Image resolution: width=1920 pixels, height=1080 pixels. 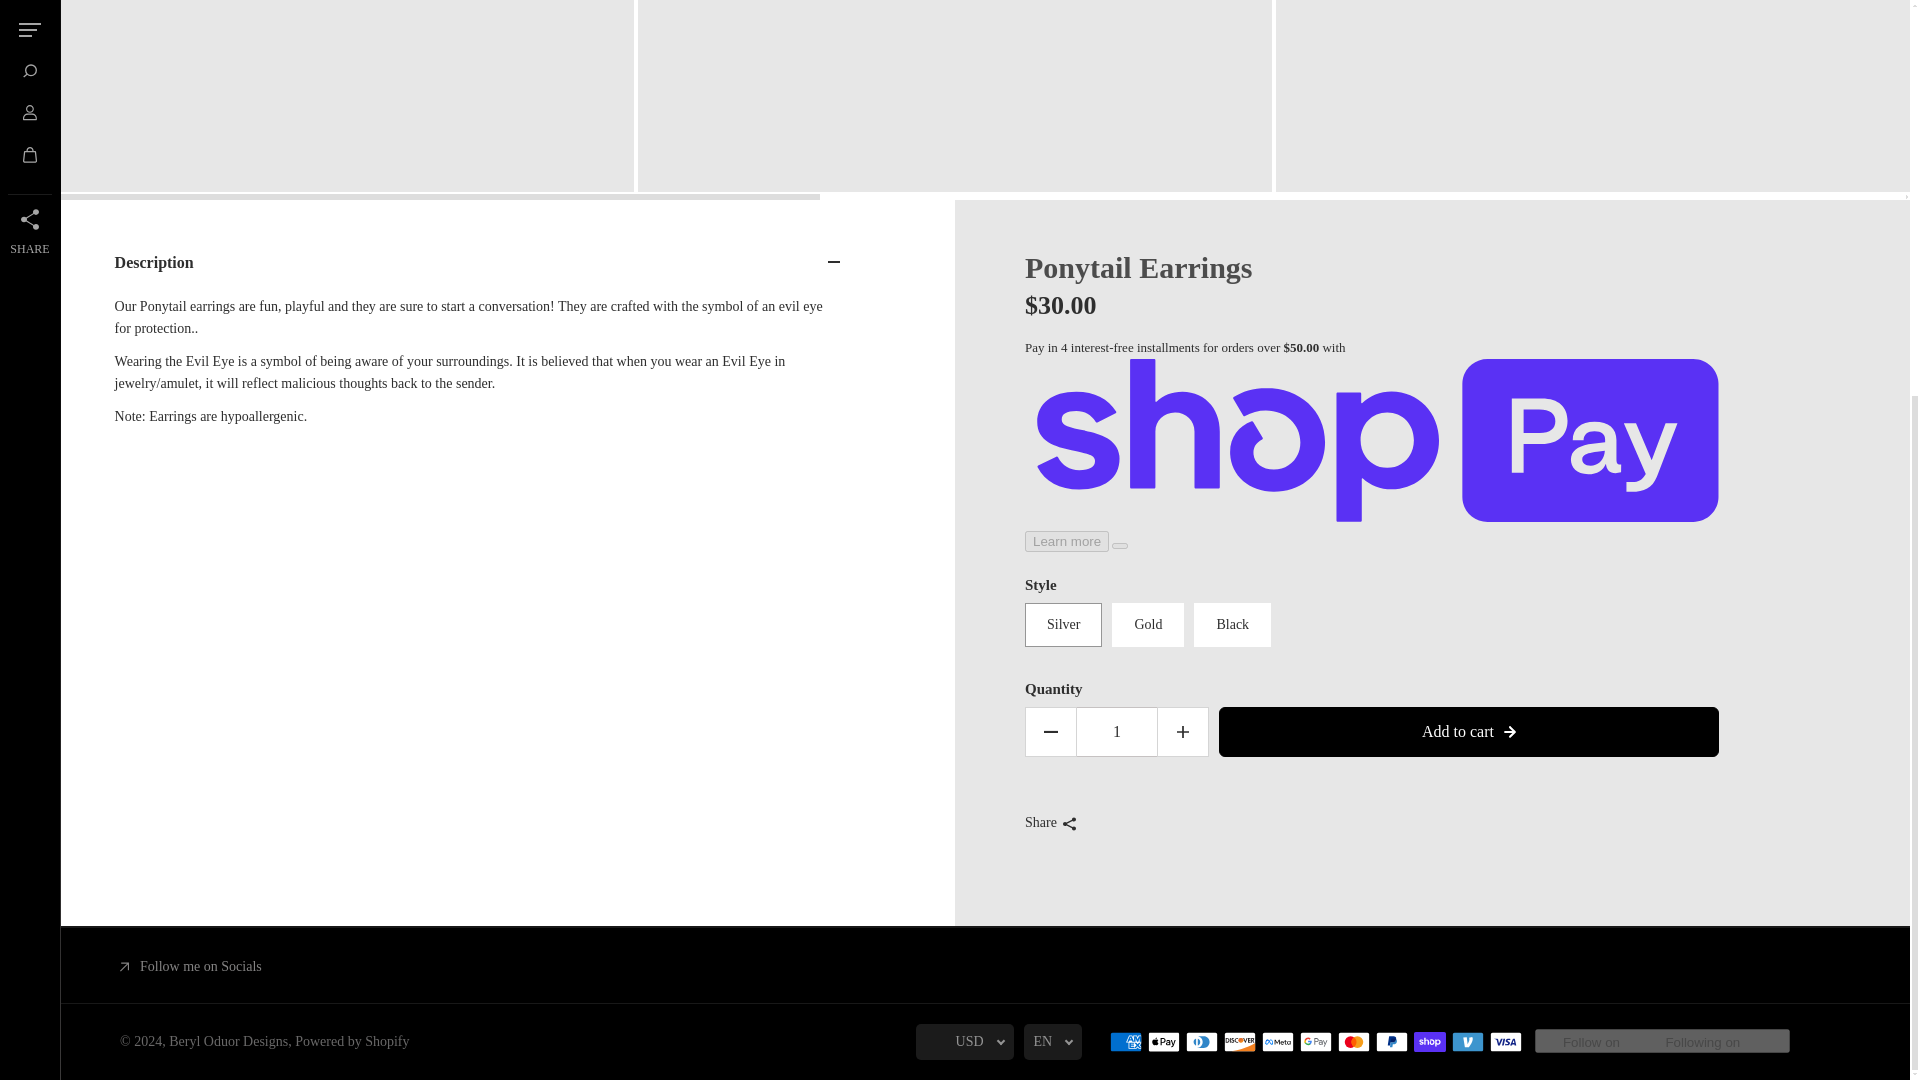 What do you see at coordinates (1064, 624) in the screenshot?
I see `Silver` at bounding box center [1064, 624].